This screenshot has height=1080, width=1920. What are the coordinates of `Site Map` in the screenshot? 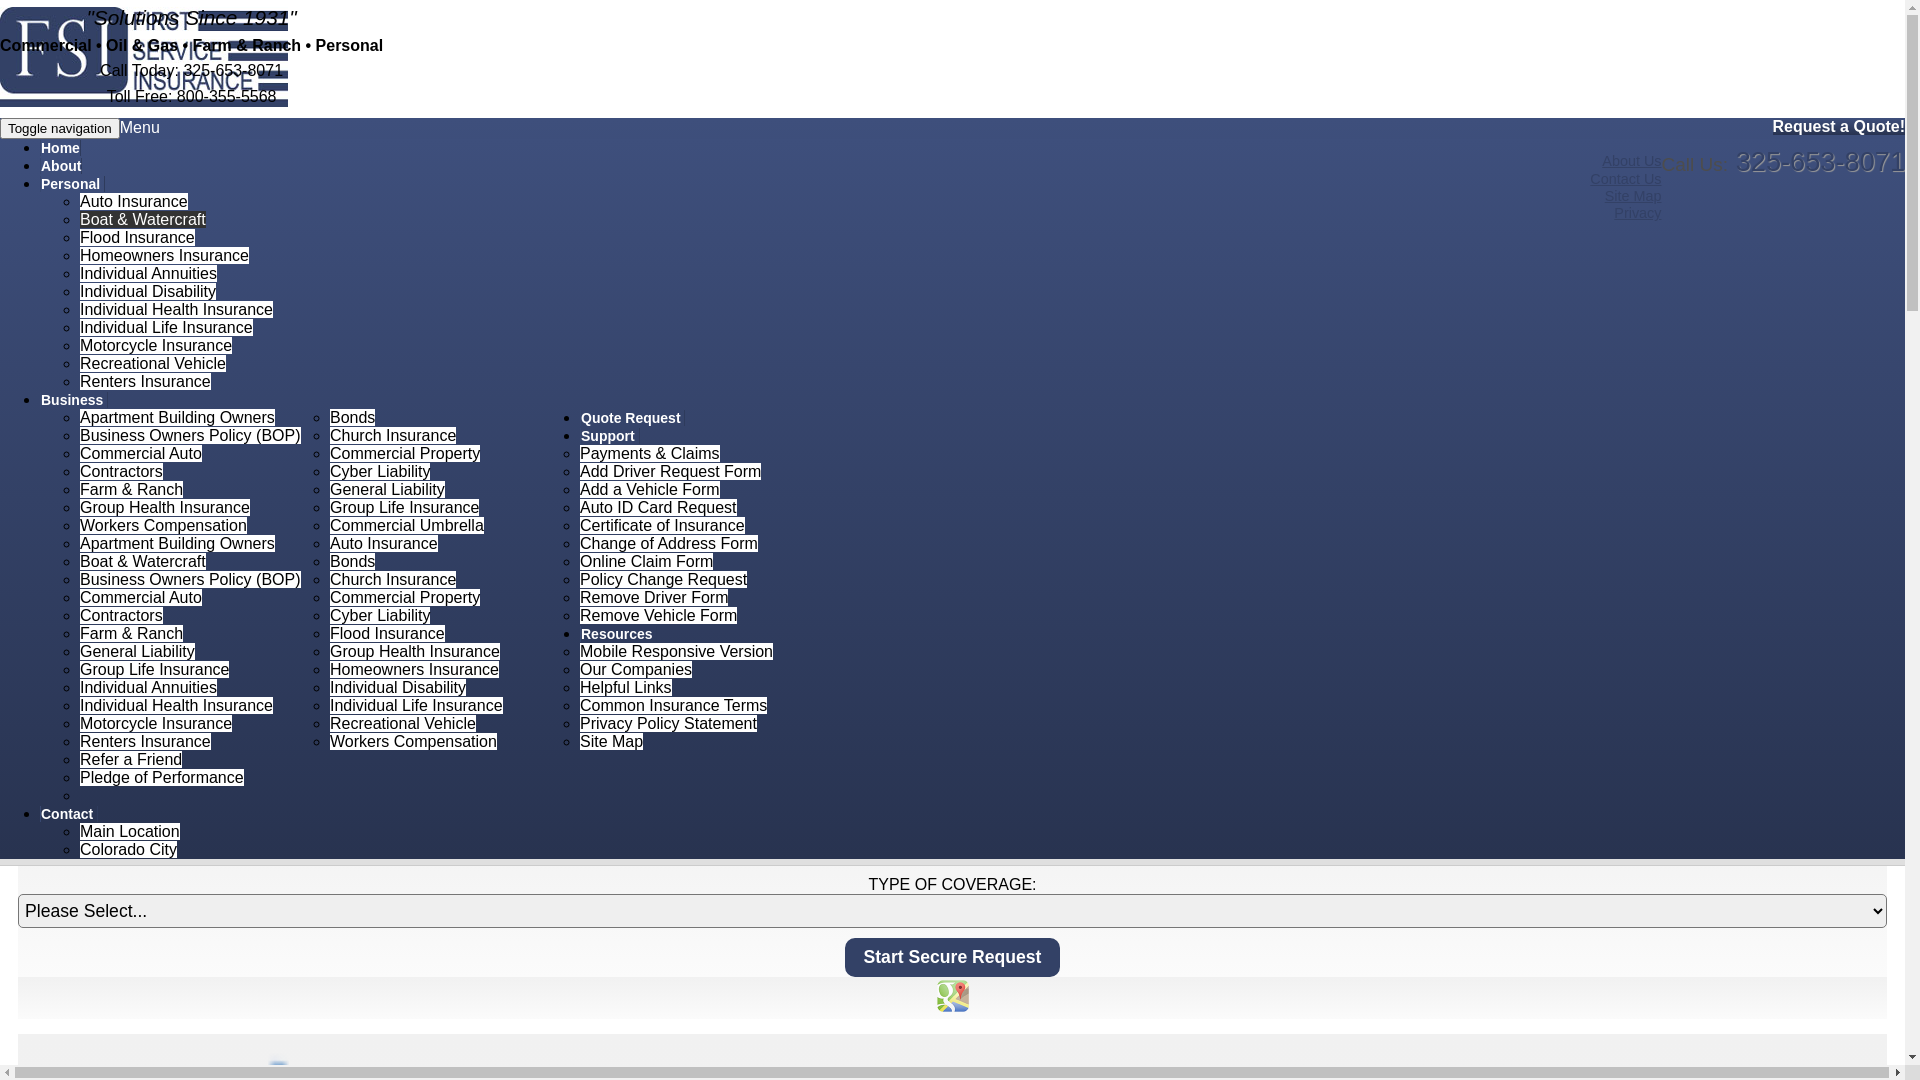 It's located at (1634, 196).